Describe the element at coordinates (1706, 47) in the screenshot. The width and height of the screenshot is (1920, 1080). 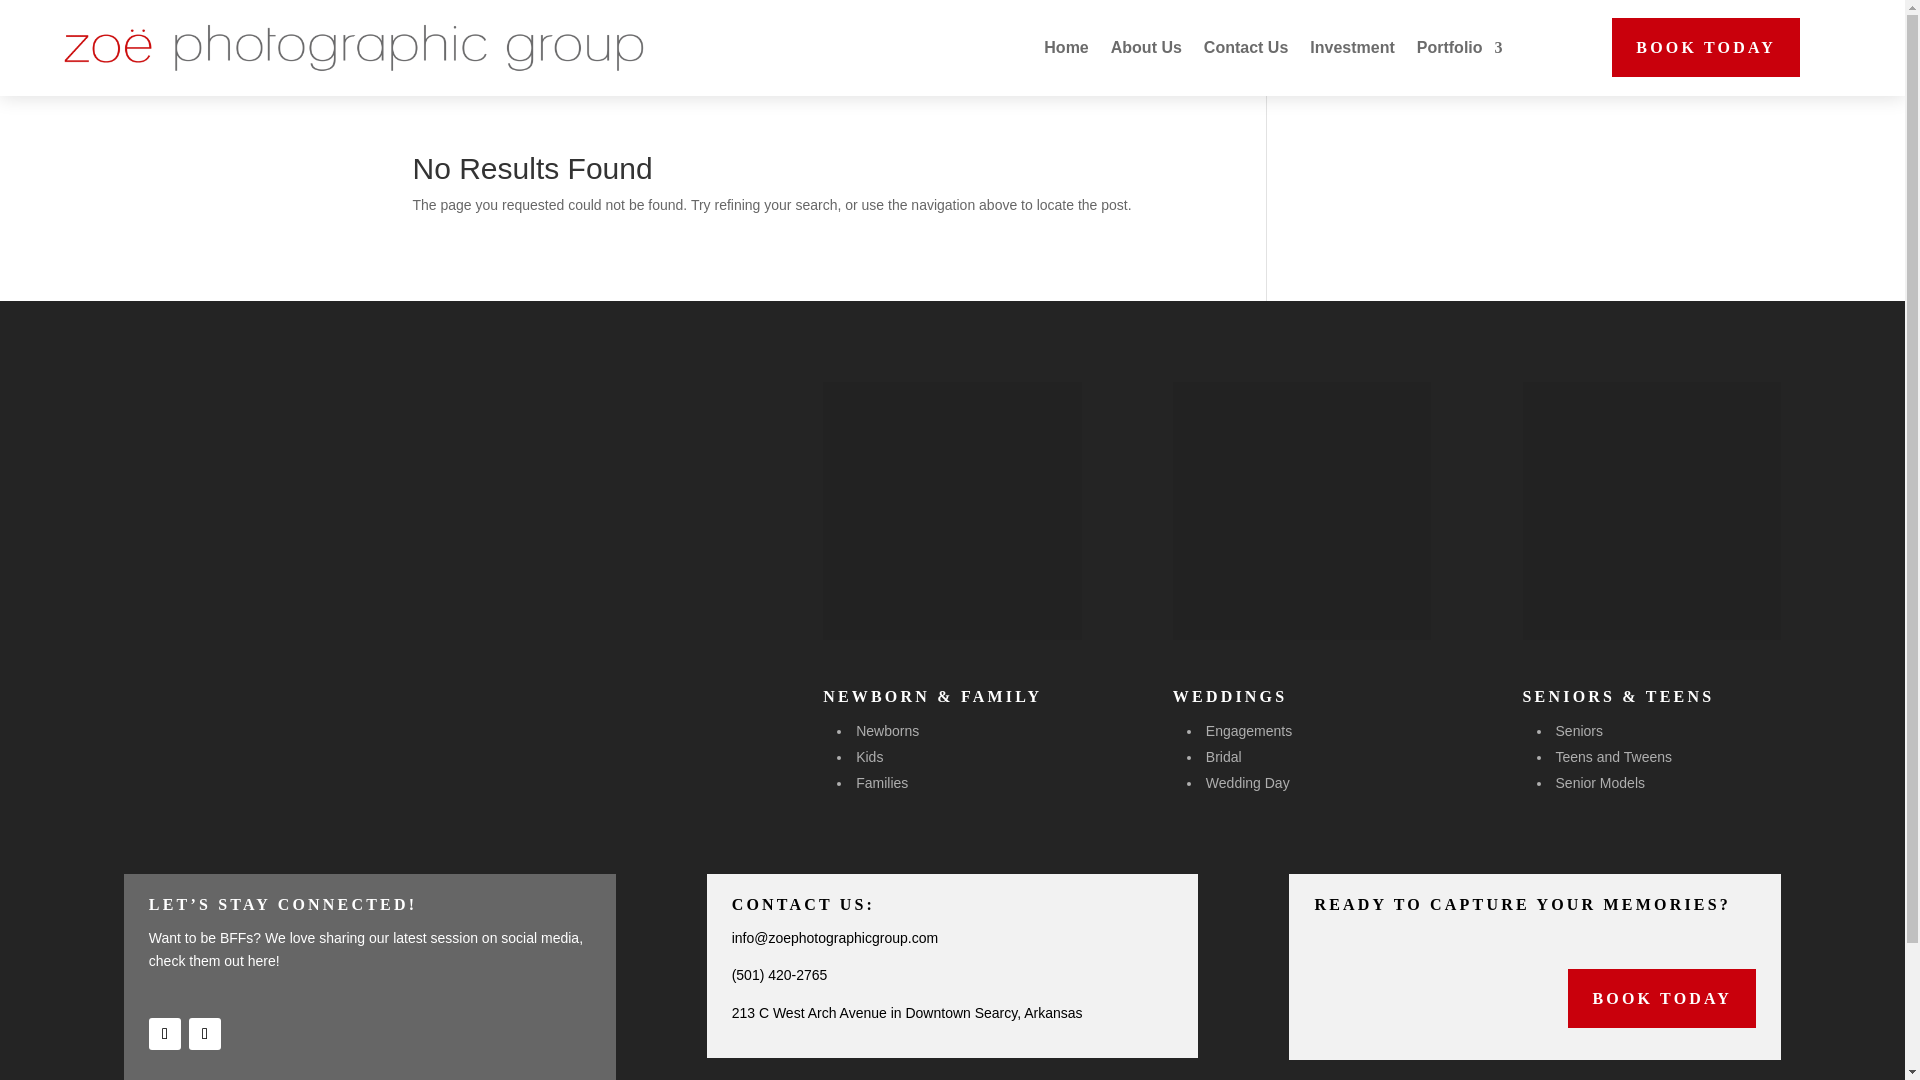
I see `BOOK TODAY` at that location.